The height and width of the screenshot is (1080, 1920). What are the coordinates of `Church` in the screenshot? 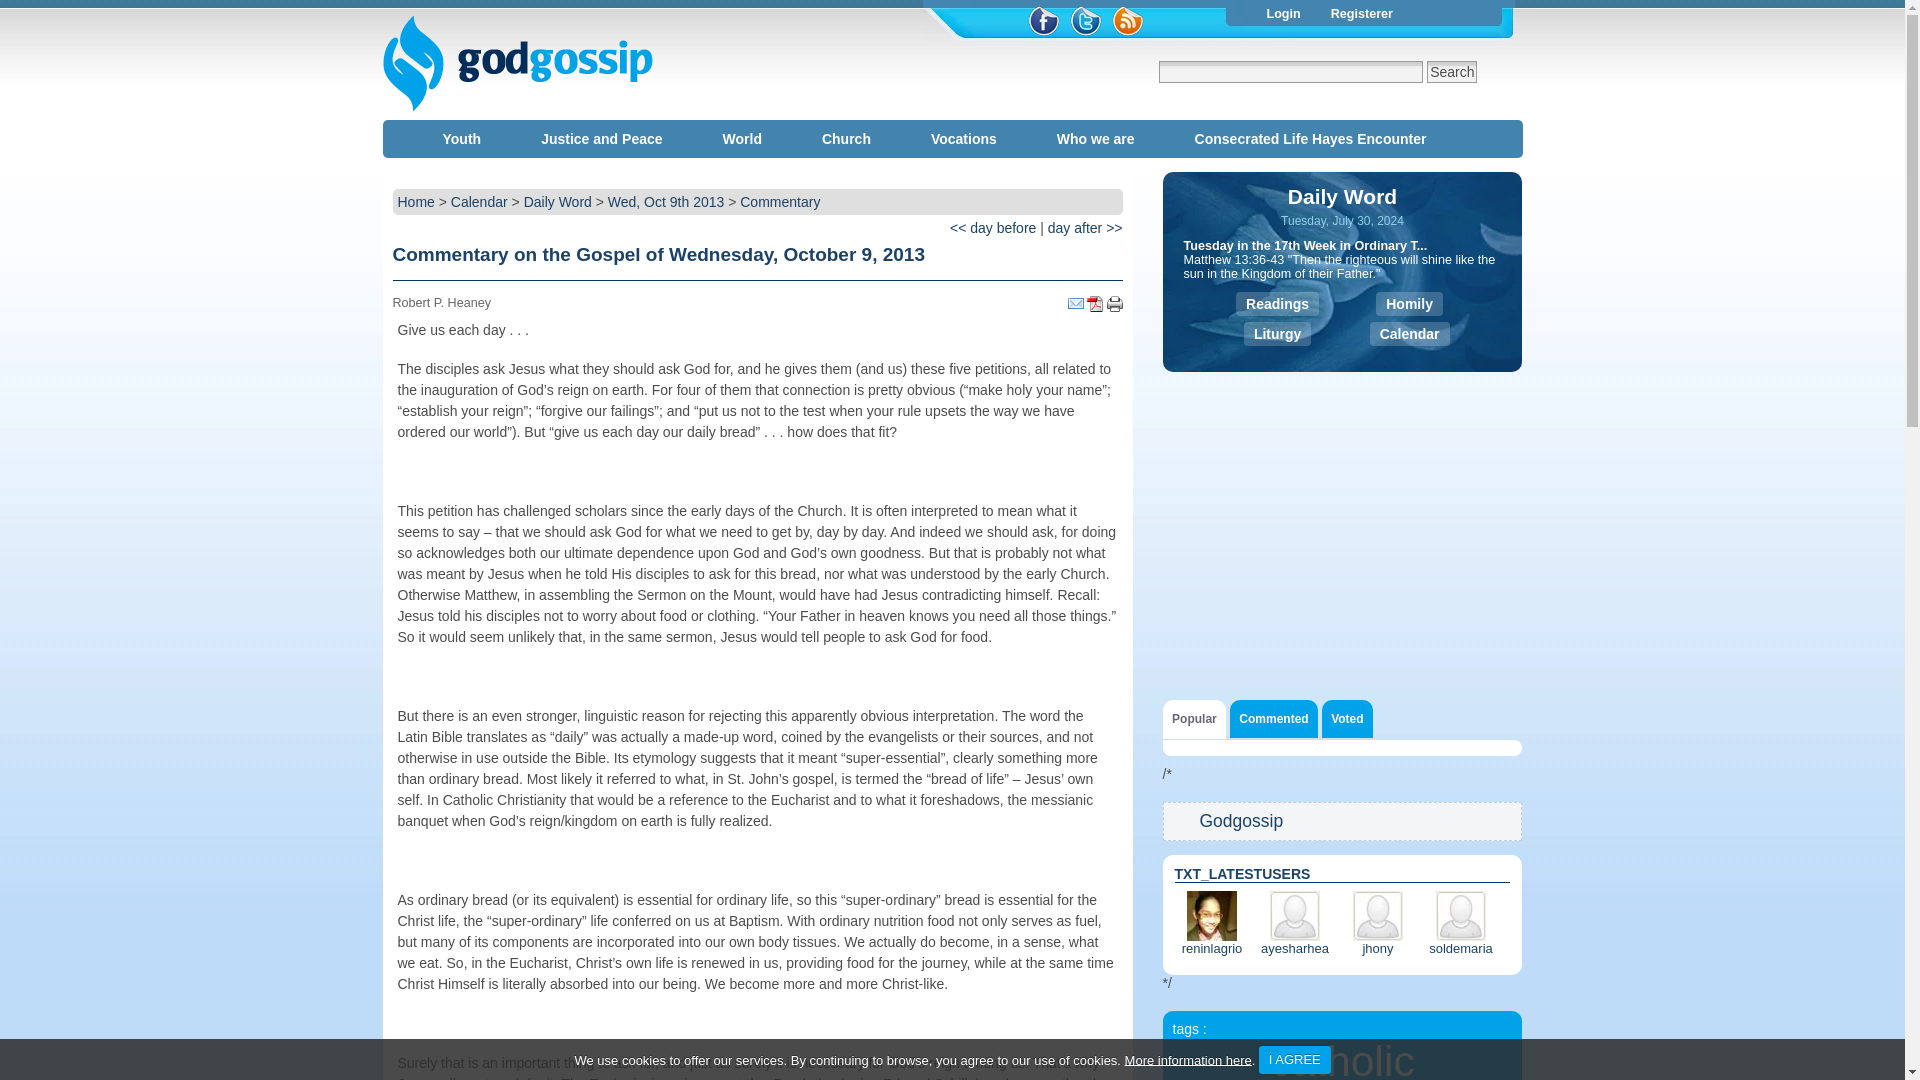 It's located at (851, 138).